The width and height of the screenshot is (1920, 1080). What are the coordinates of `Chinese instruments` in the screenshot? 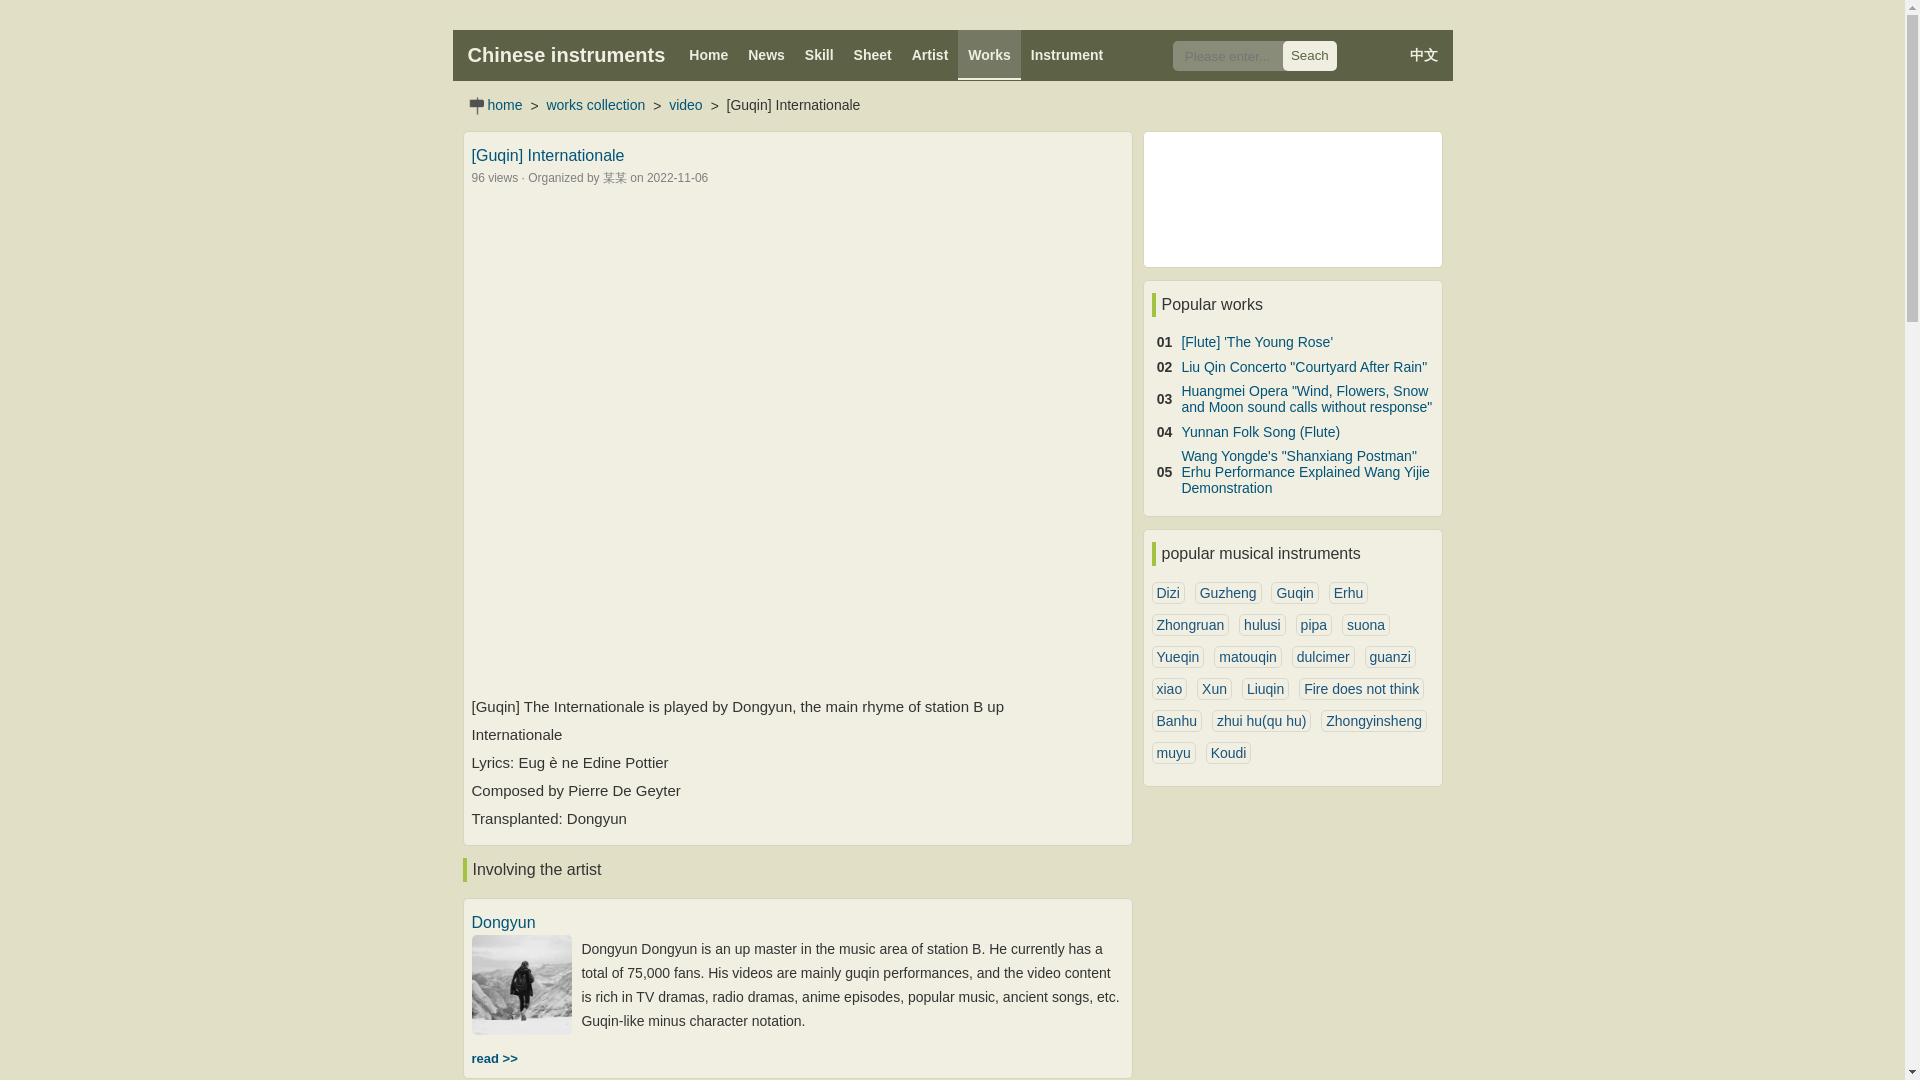 It's located at (567, 54).